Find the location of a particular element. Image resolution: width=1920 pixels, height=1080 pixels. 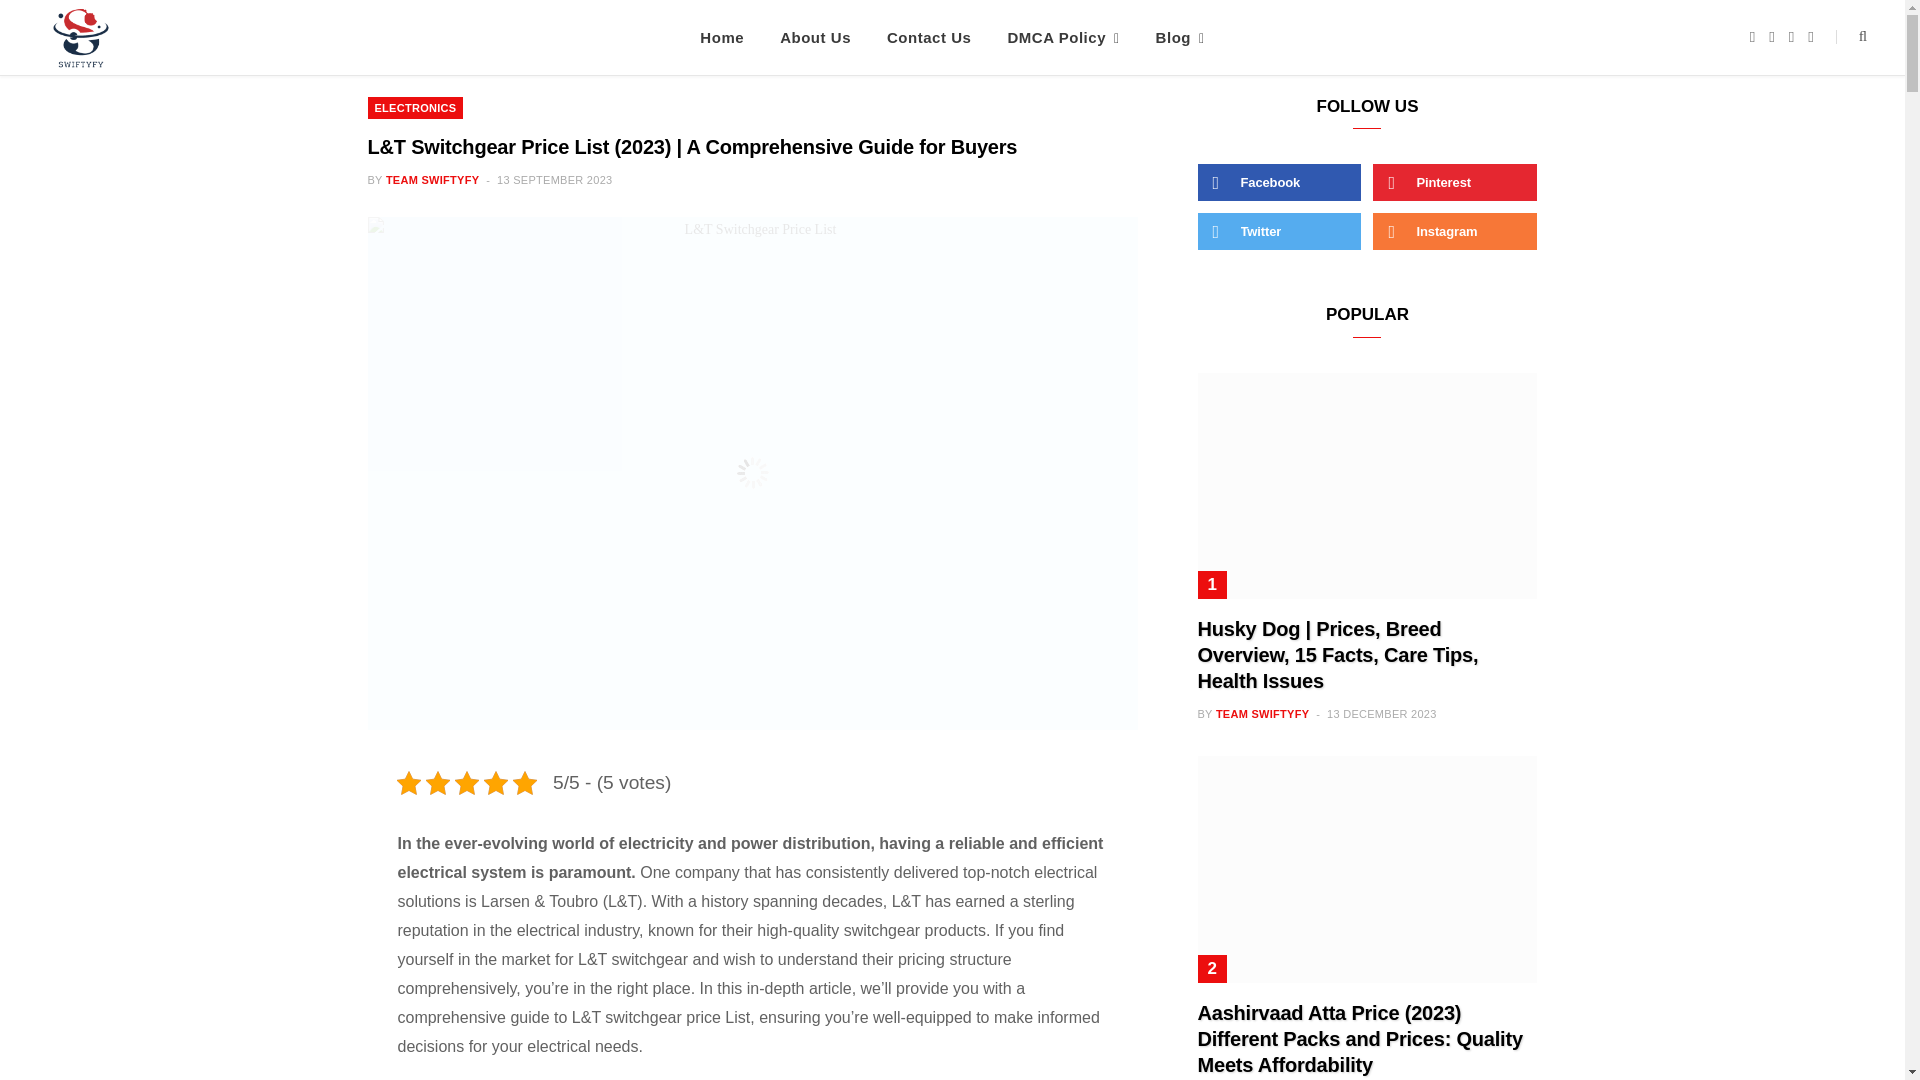

13 SEPTEMBER 2023 is located at coordinates (554, 179).